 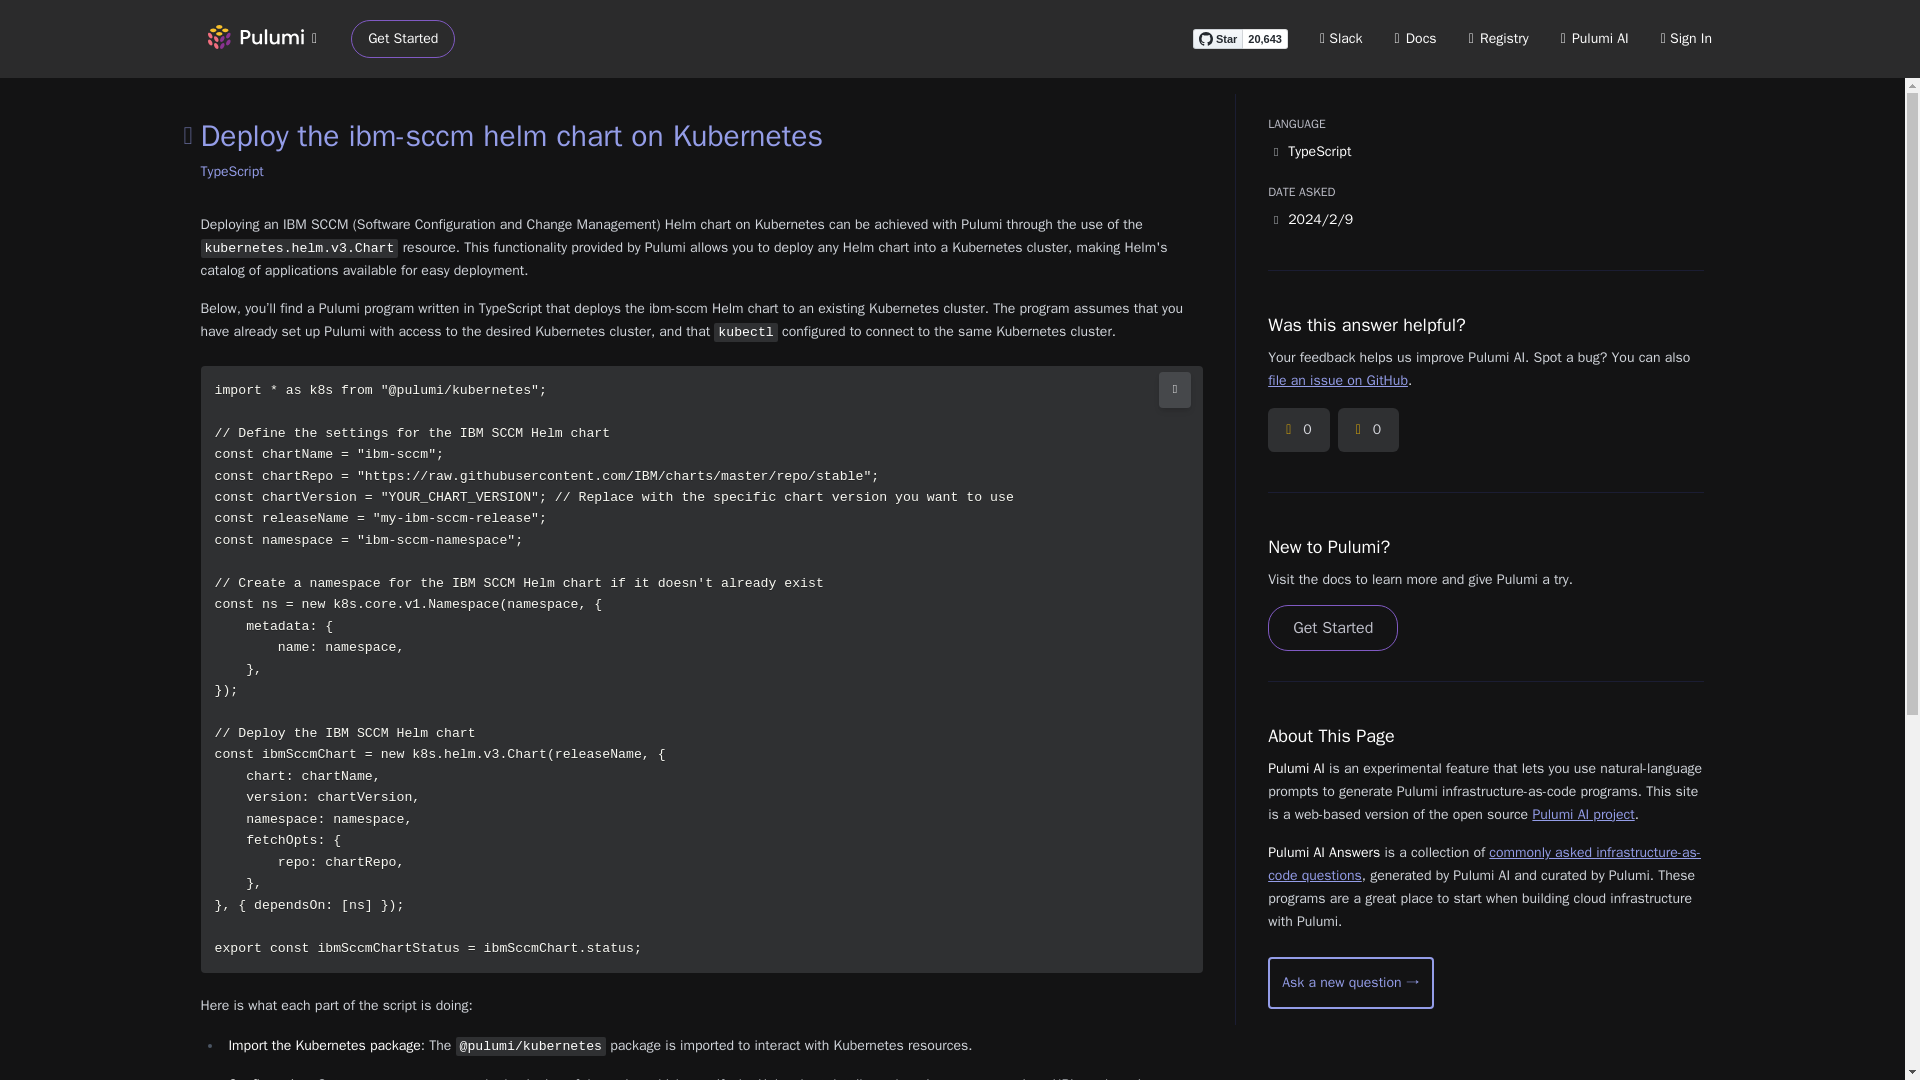 I want to click on 20,643, so click(x=1265, y=38).